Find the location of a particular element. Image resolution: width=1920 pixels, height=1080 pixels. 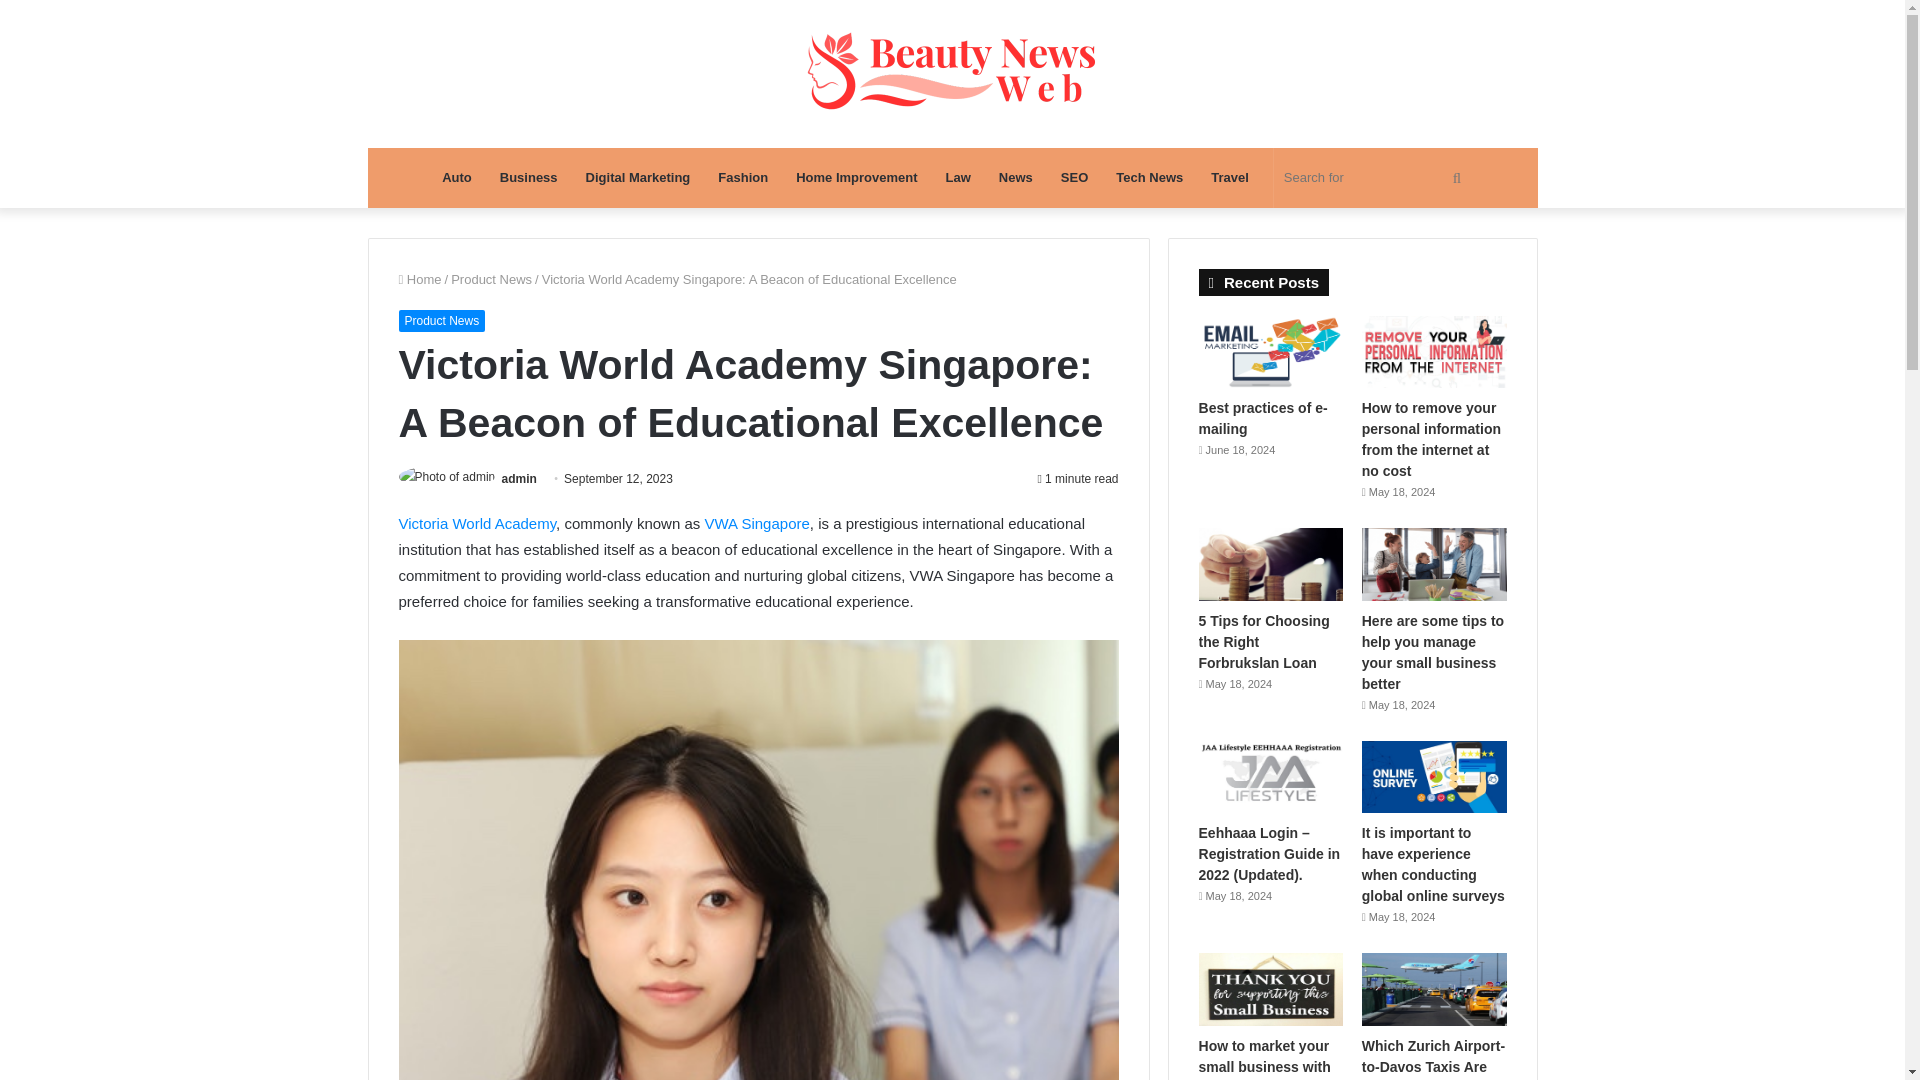

Home Improvement is located at coordinates (856, 178).